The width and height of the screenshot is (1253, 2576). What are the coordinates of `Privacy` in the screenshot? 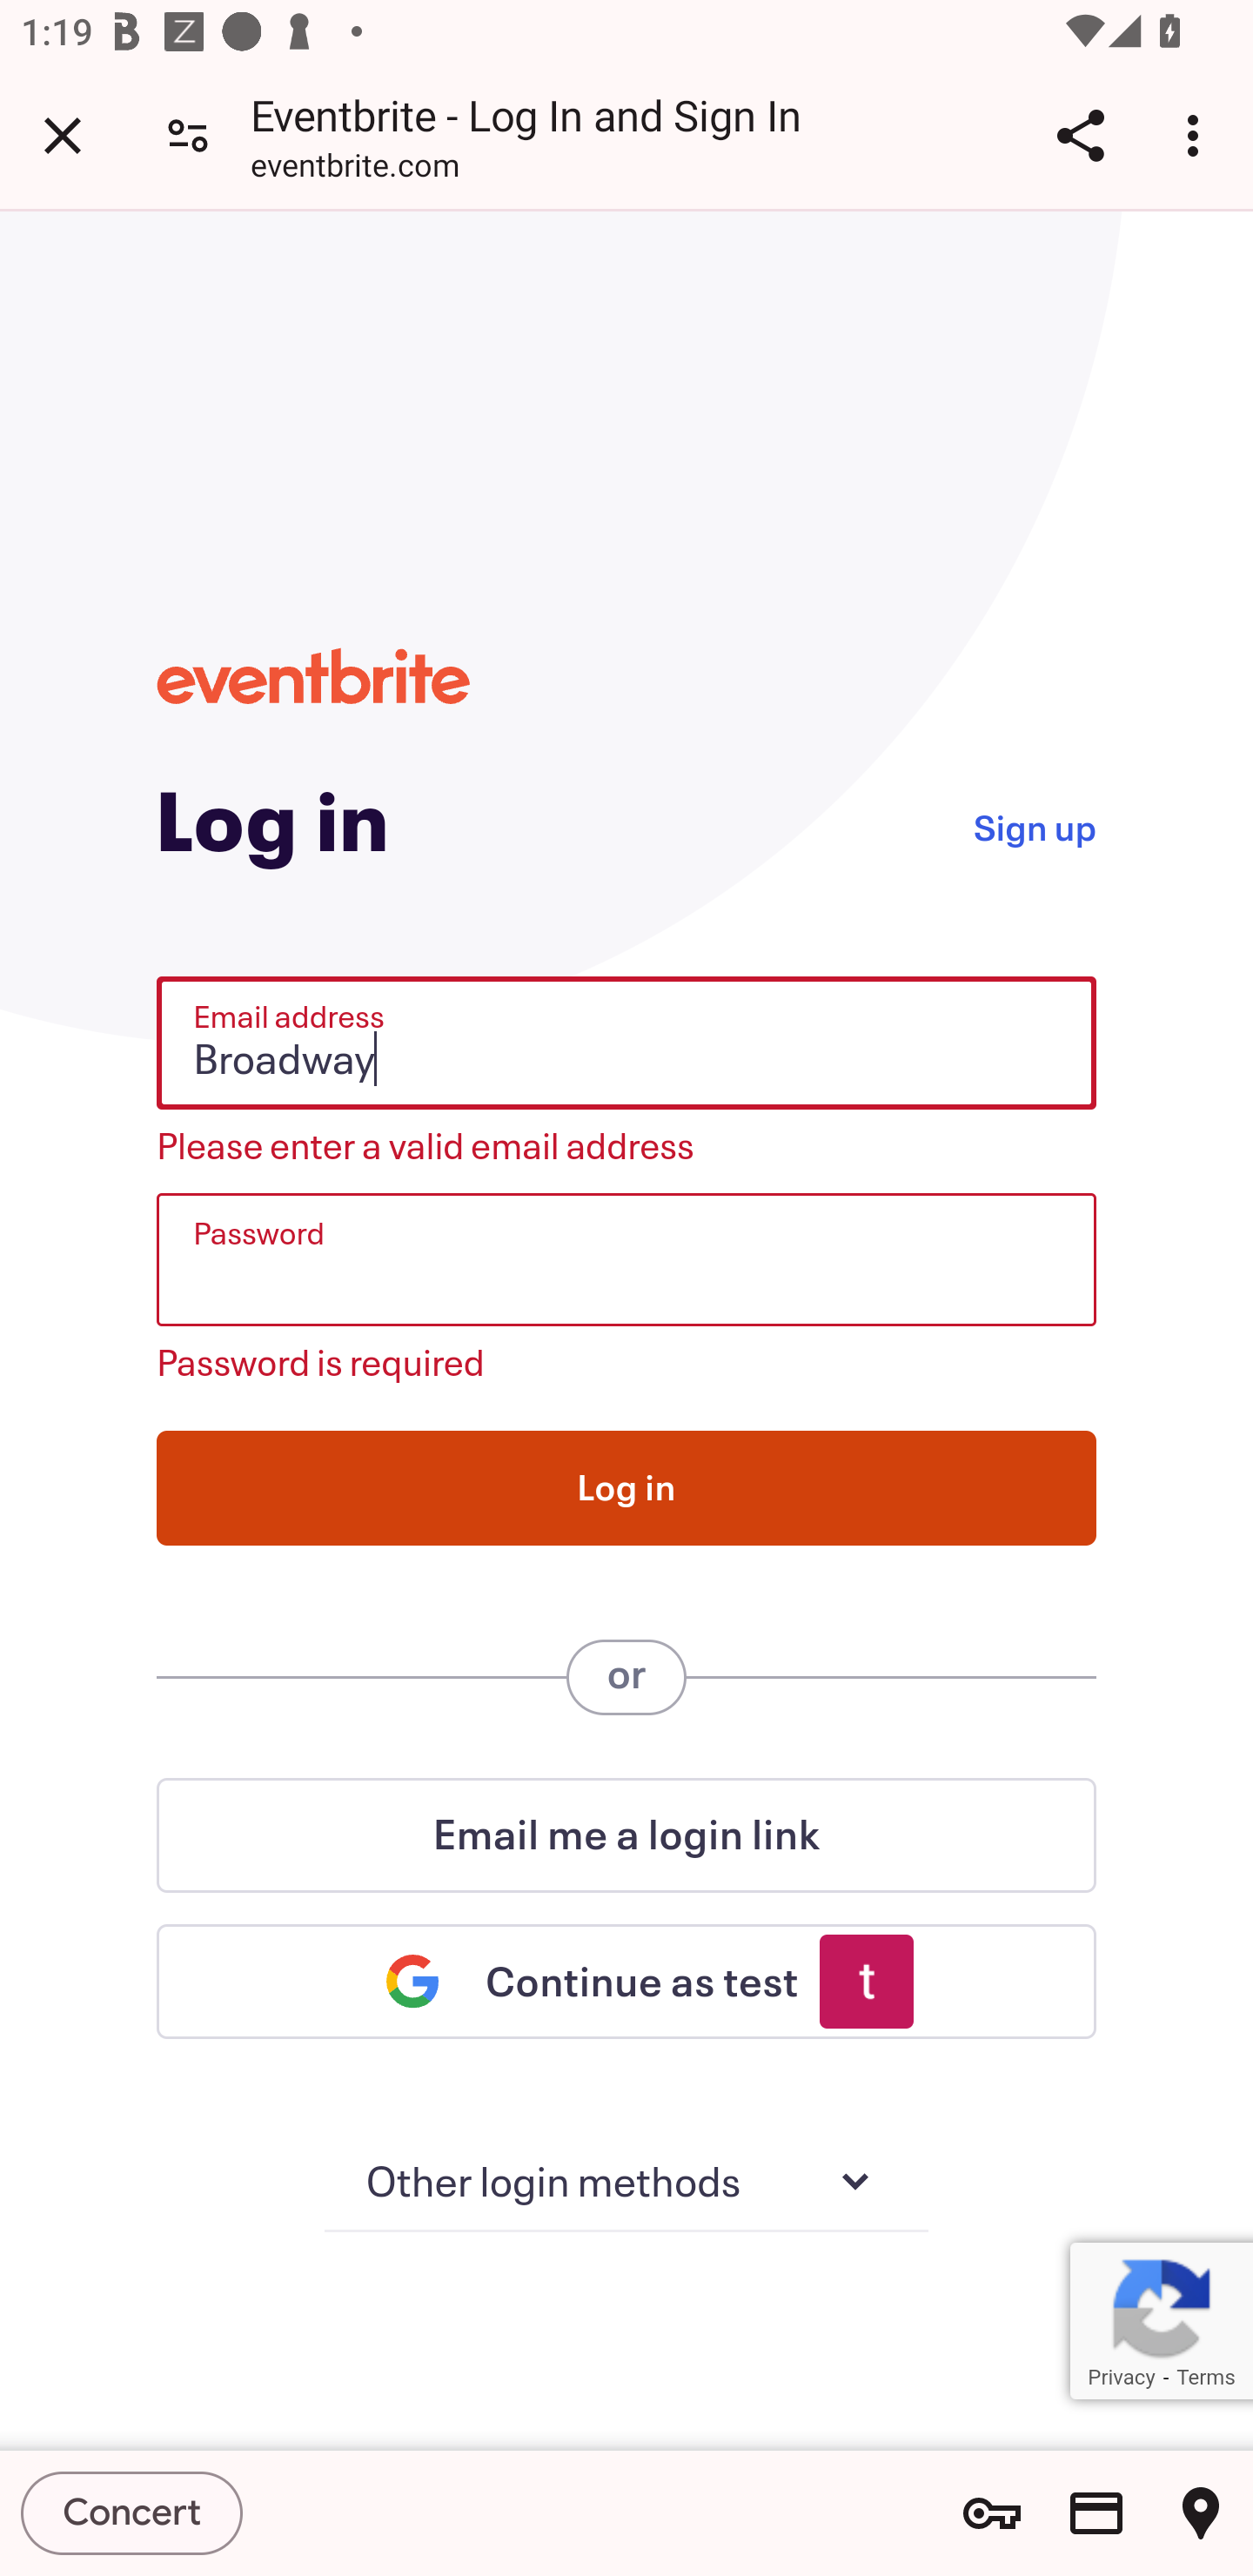 It's located at (1121, 2378).